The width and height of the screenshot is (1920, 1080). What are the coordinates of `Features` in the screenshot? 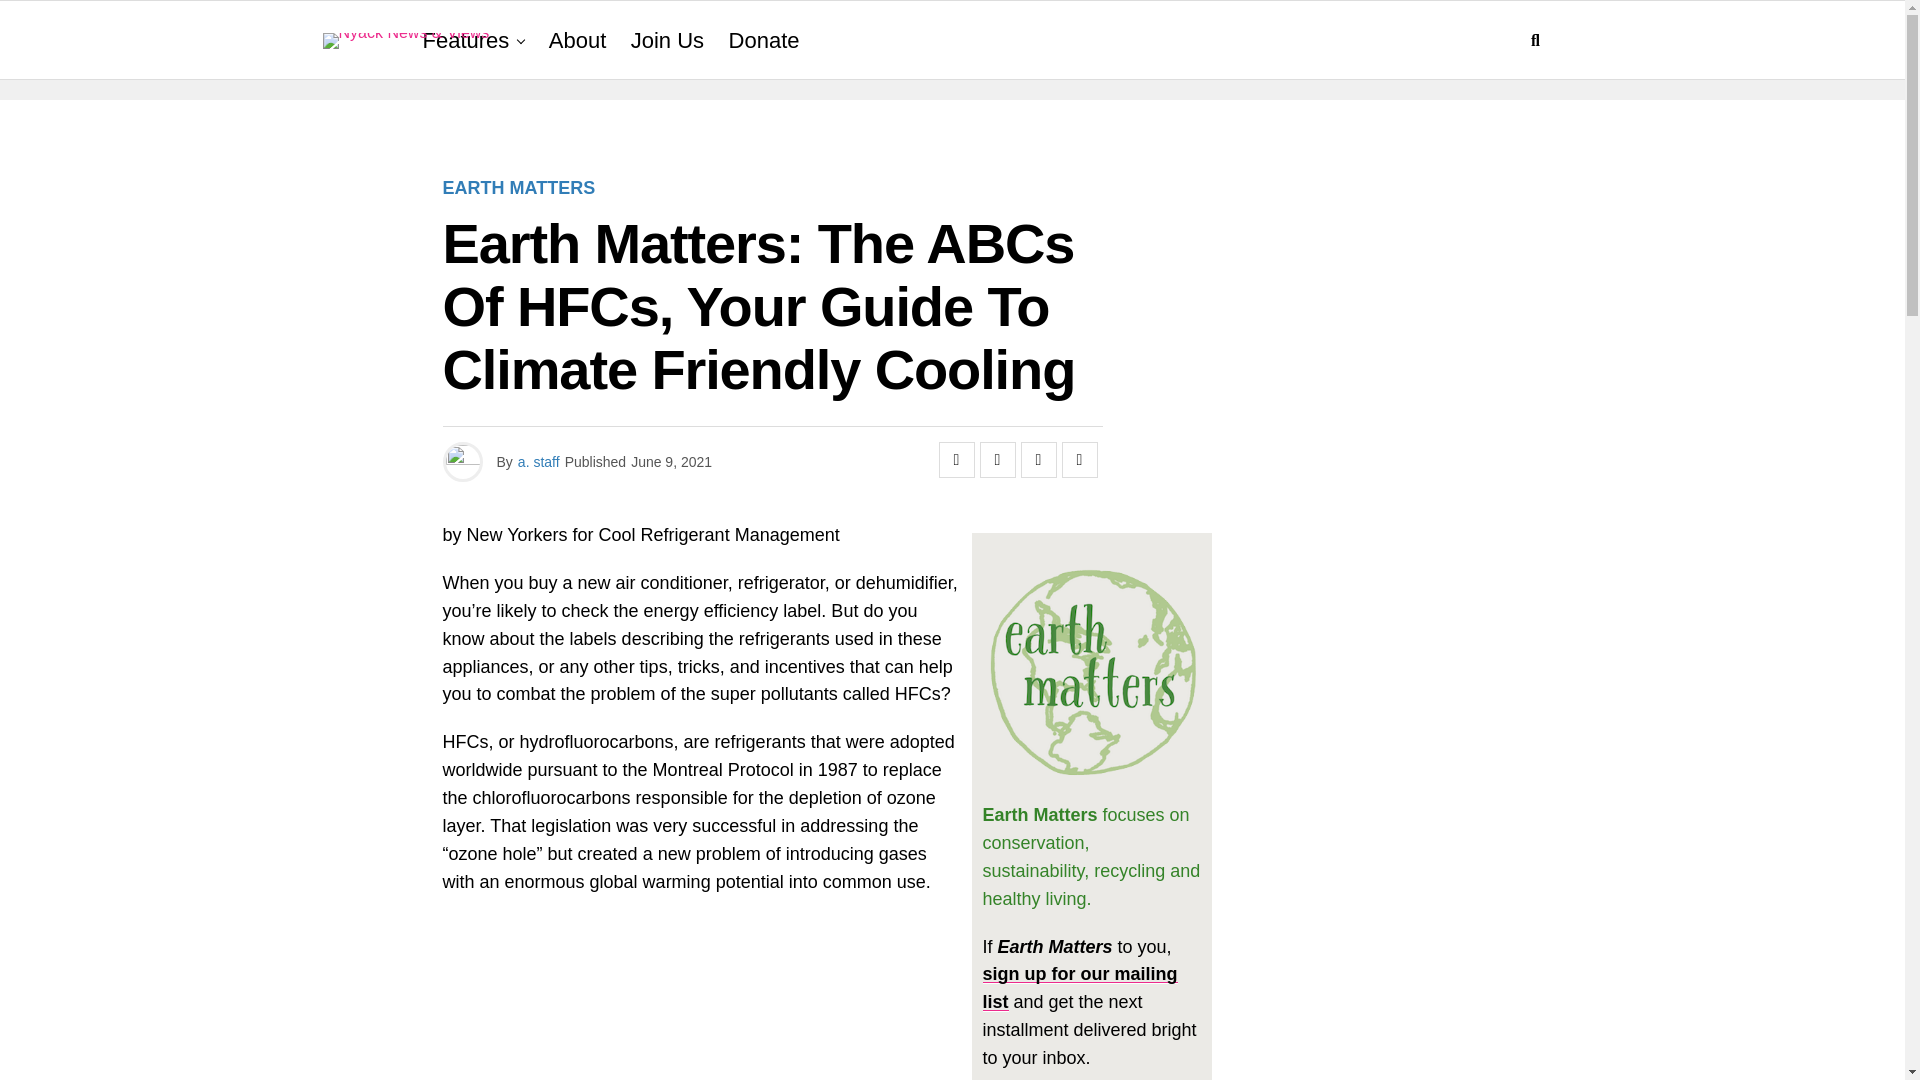 It's located at (465, 41).